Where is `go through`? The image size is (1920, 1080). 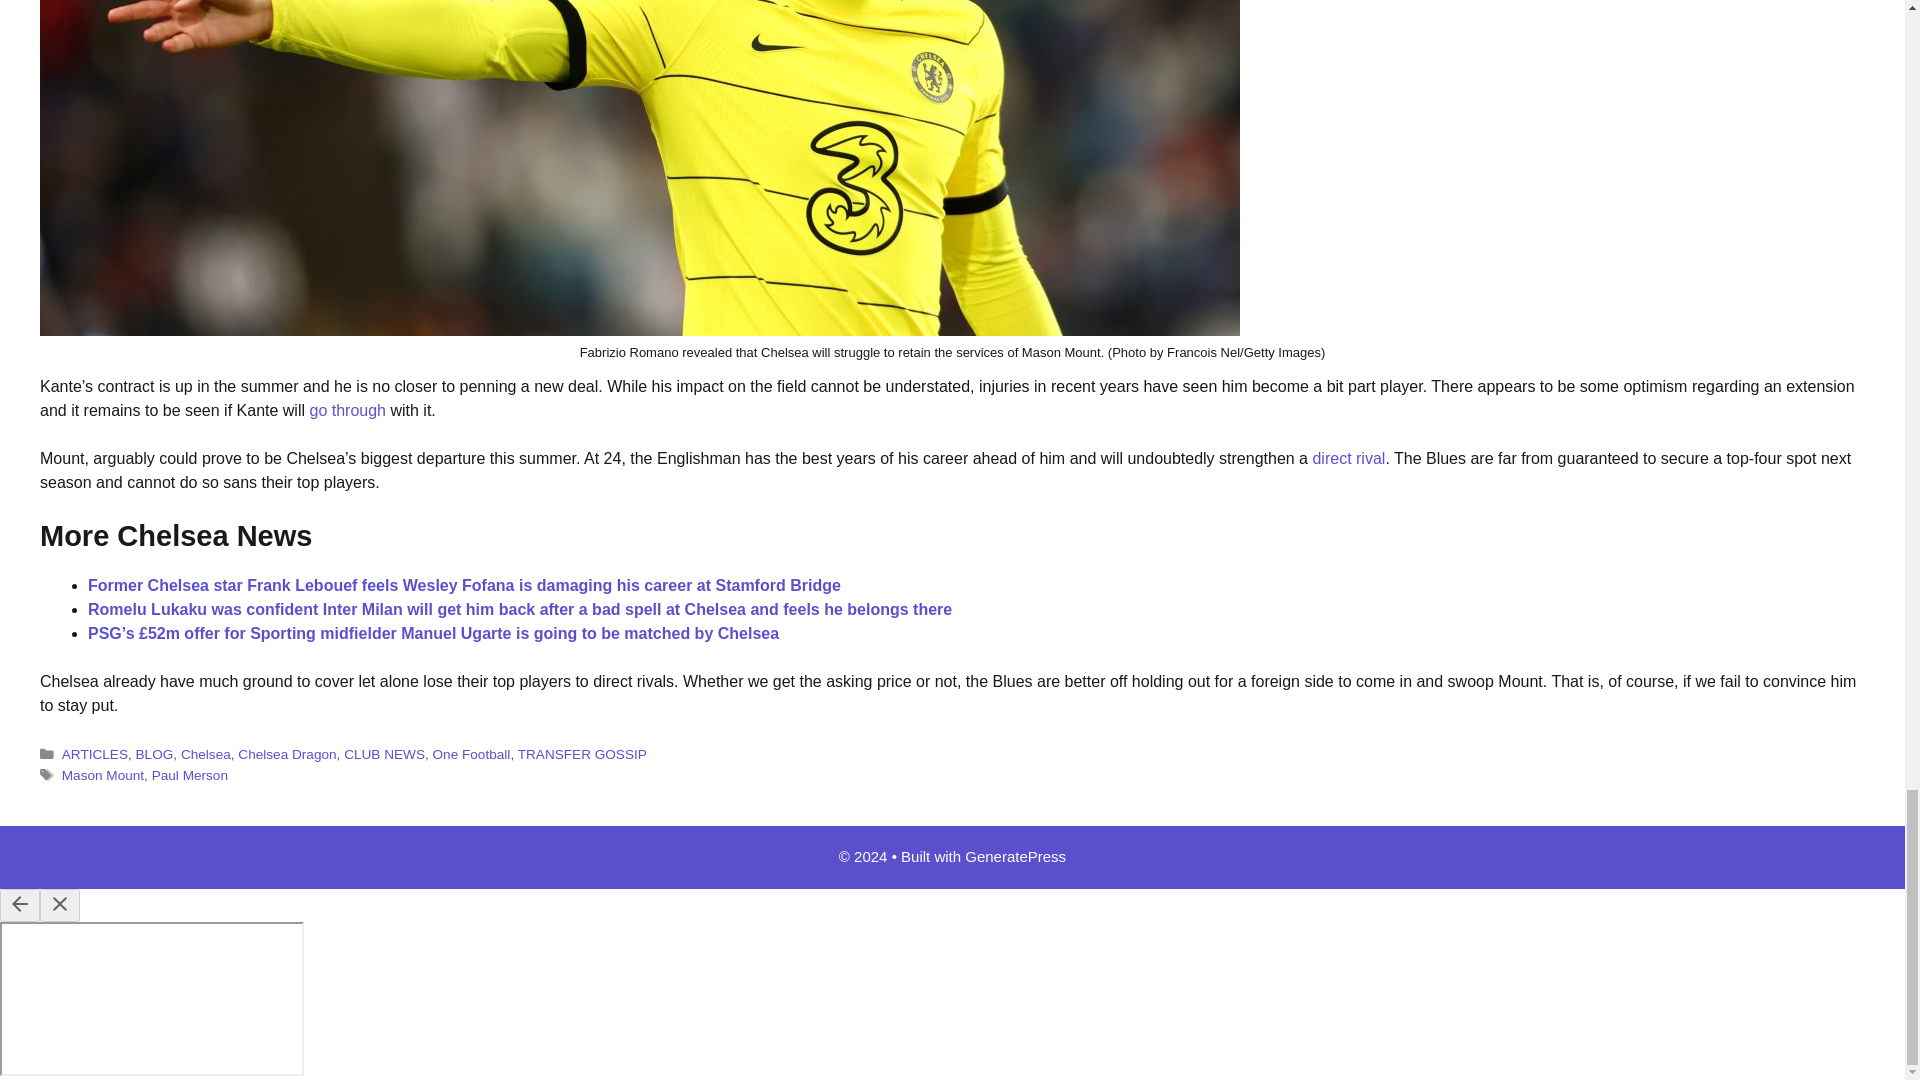
go through is located at coordinates (347, 410).